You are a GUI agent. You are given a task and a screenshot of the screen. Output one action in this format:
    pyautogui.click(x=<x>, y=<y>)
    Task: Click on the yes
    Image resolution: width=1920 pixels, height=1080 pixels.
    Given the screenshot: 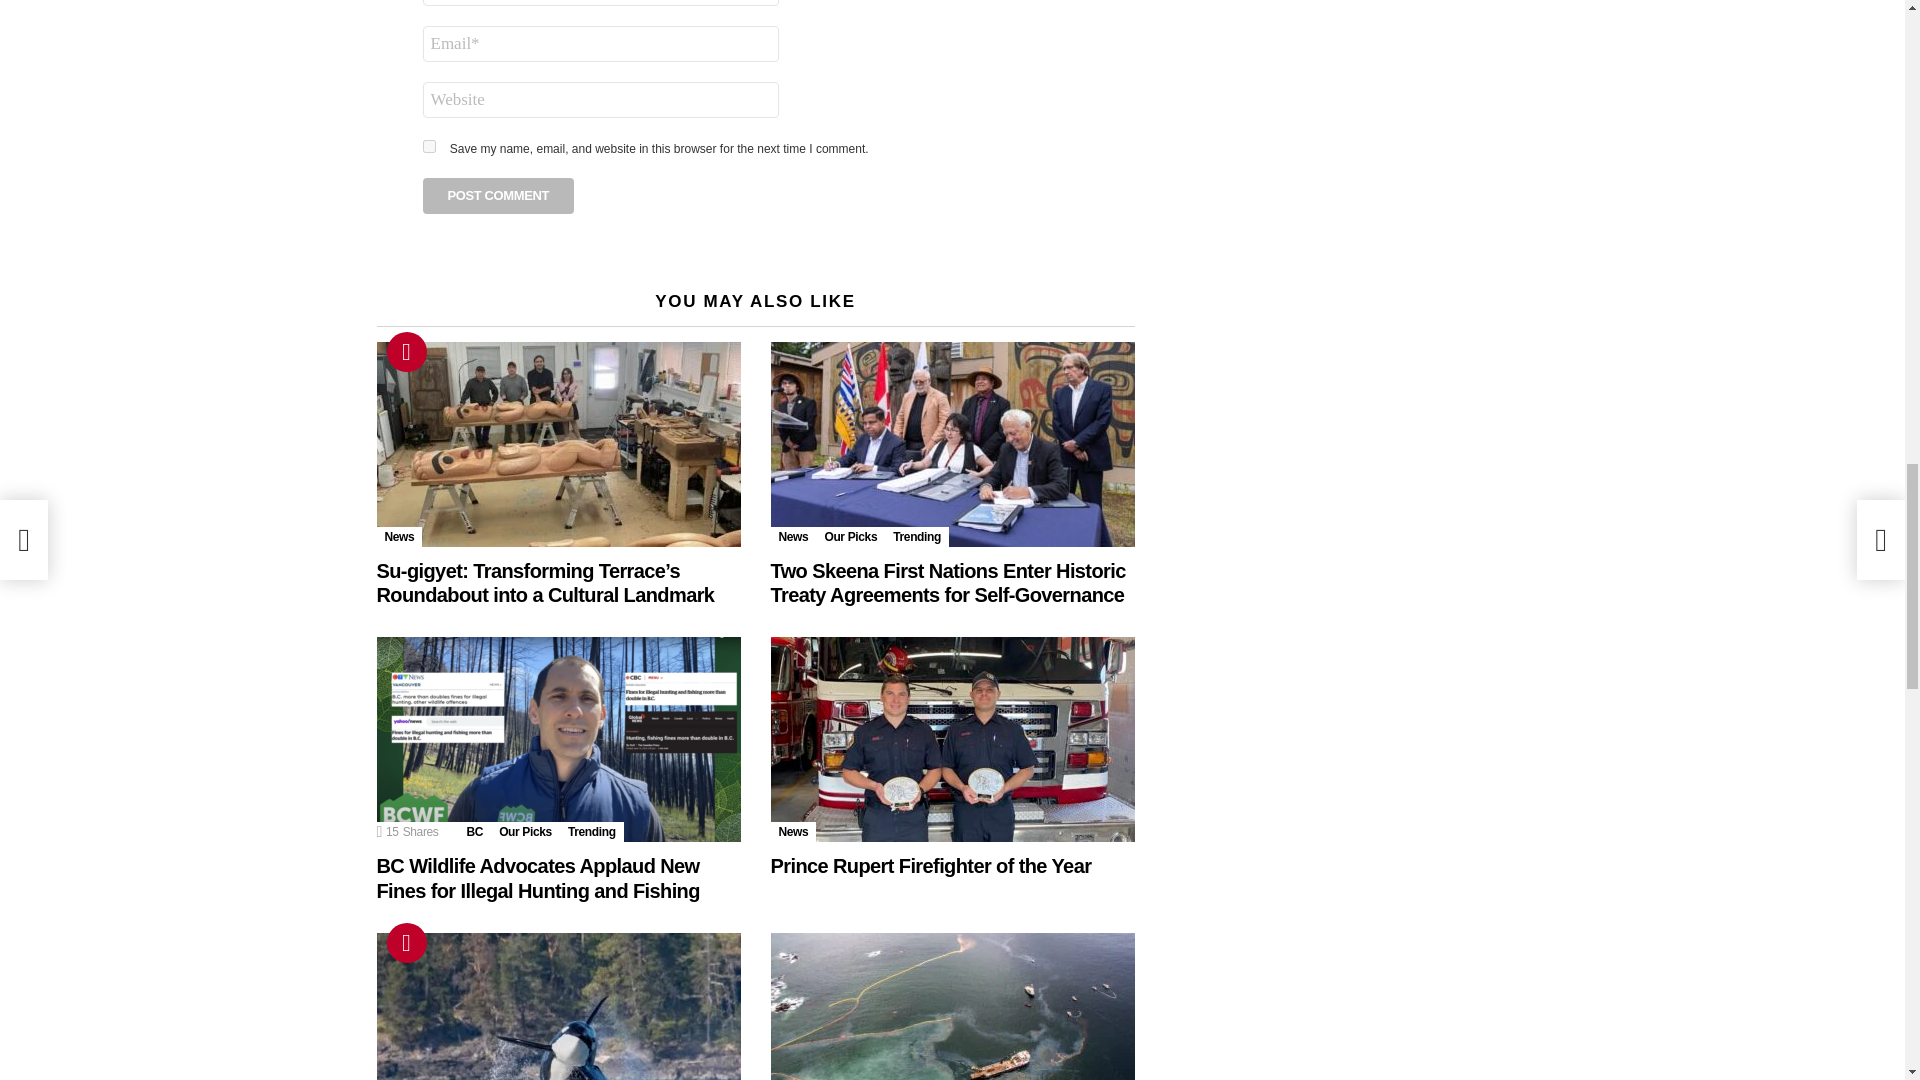 What is the action you would take?
    pyautogui.click(x=428, y=146)
    